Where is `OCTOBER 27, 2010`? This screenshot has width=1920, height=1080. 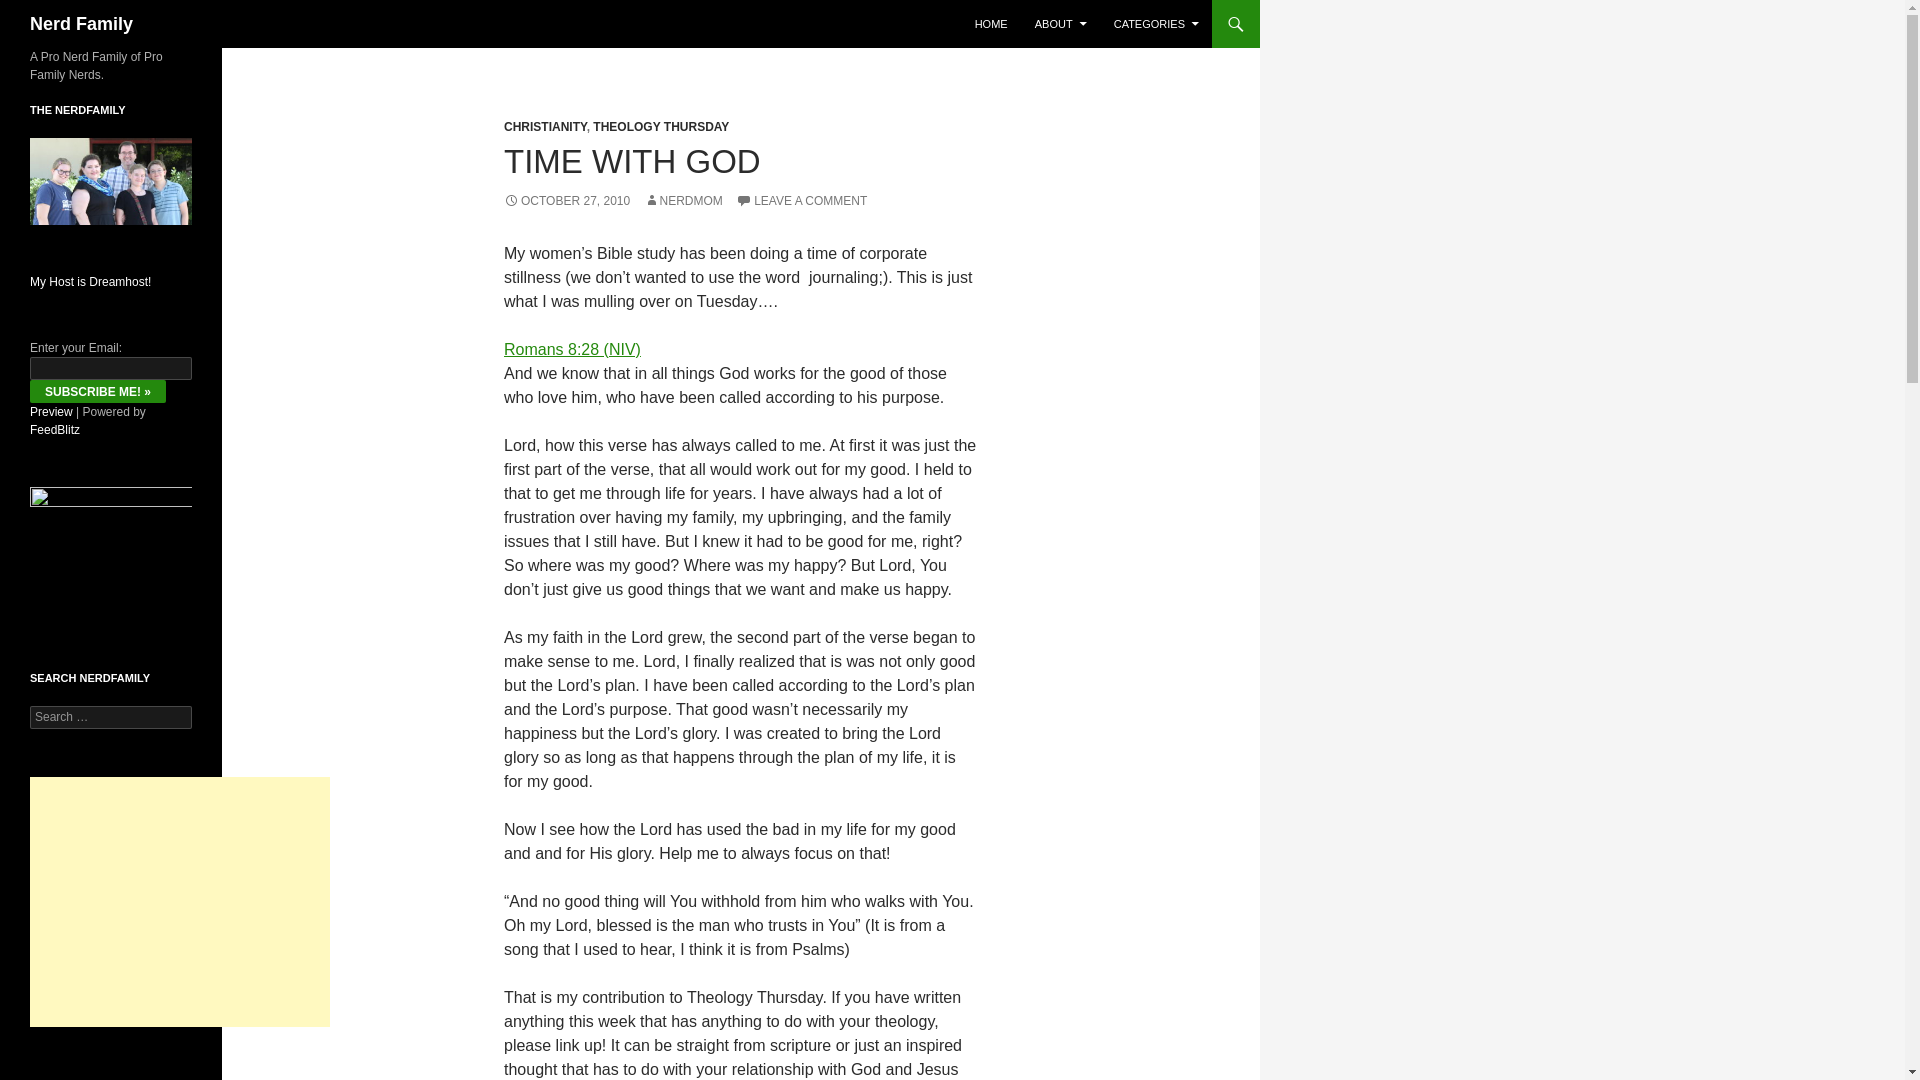
OCTOBER 27, 2010 is located at coordinates (566, 201).